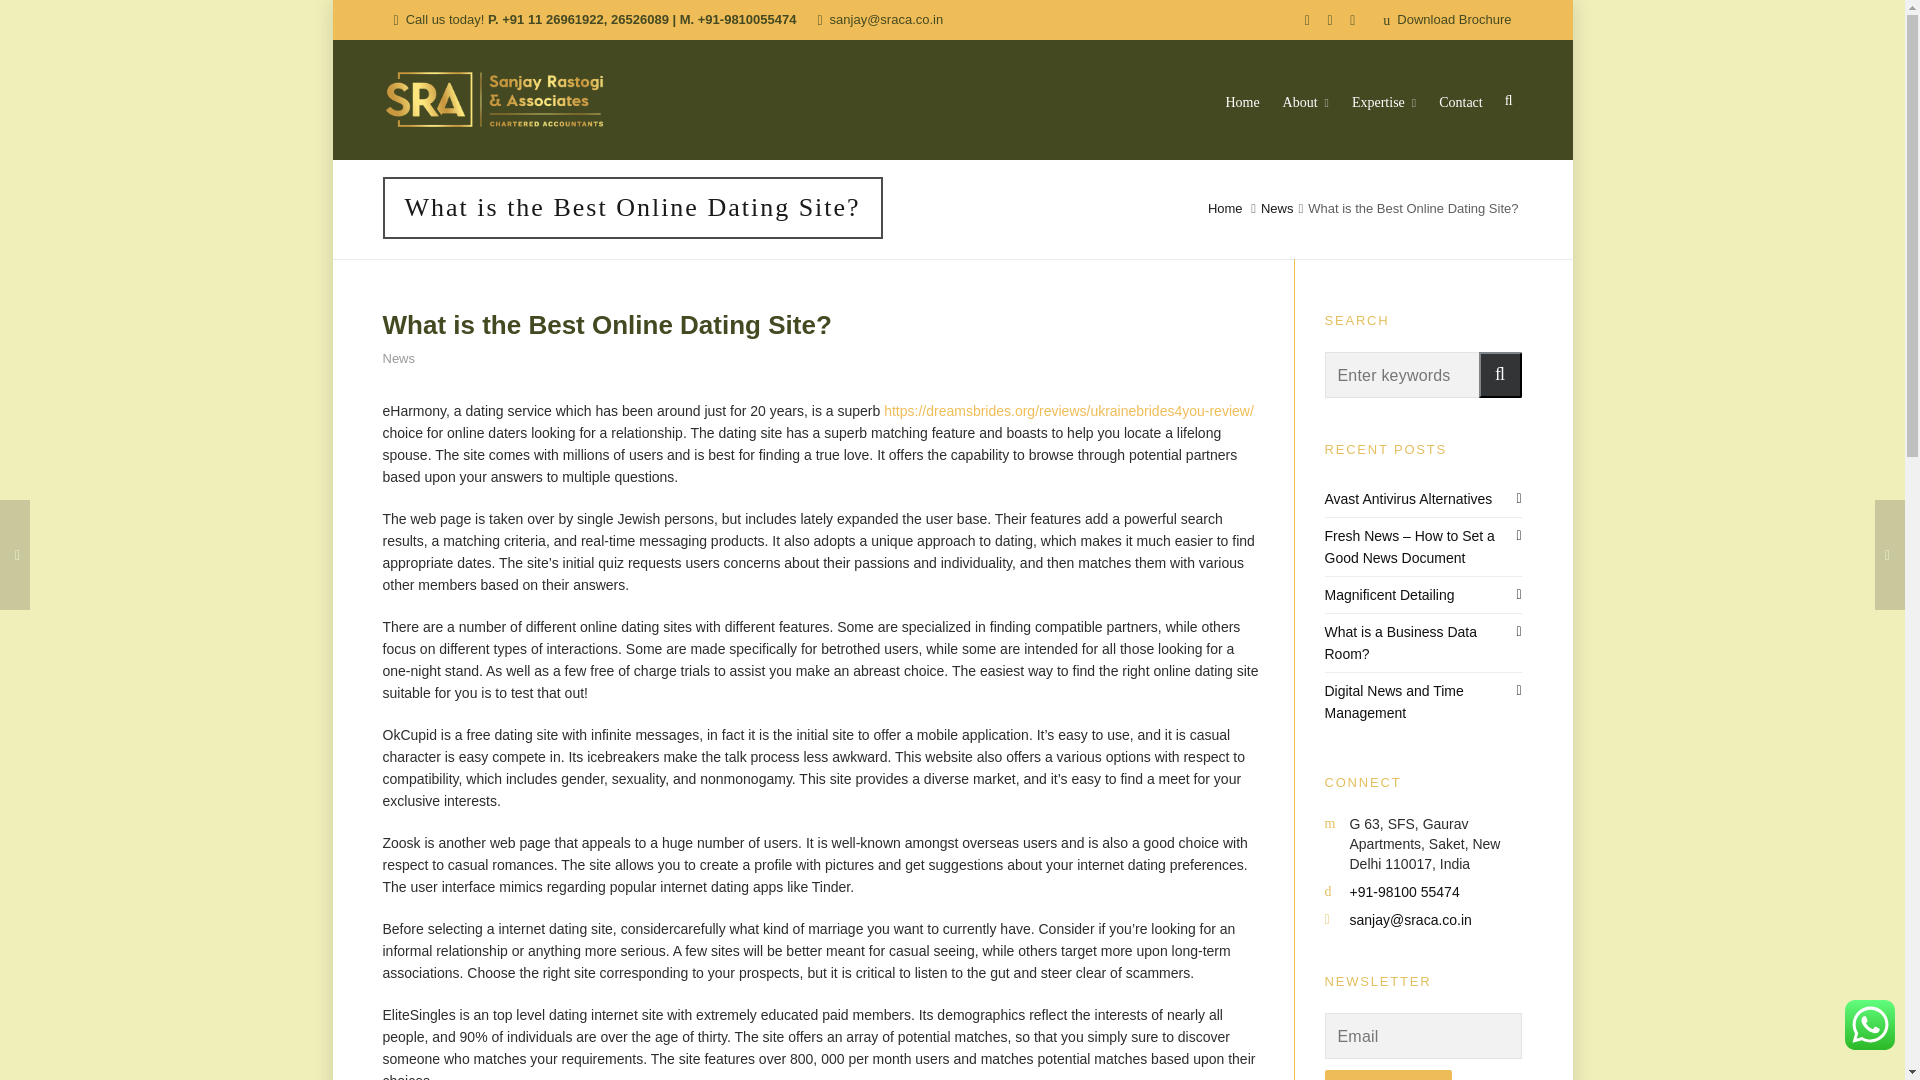 This screenshot has height=1080, width=1920. I want to click on Home, so click(1224, 208).